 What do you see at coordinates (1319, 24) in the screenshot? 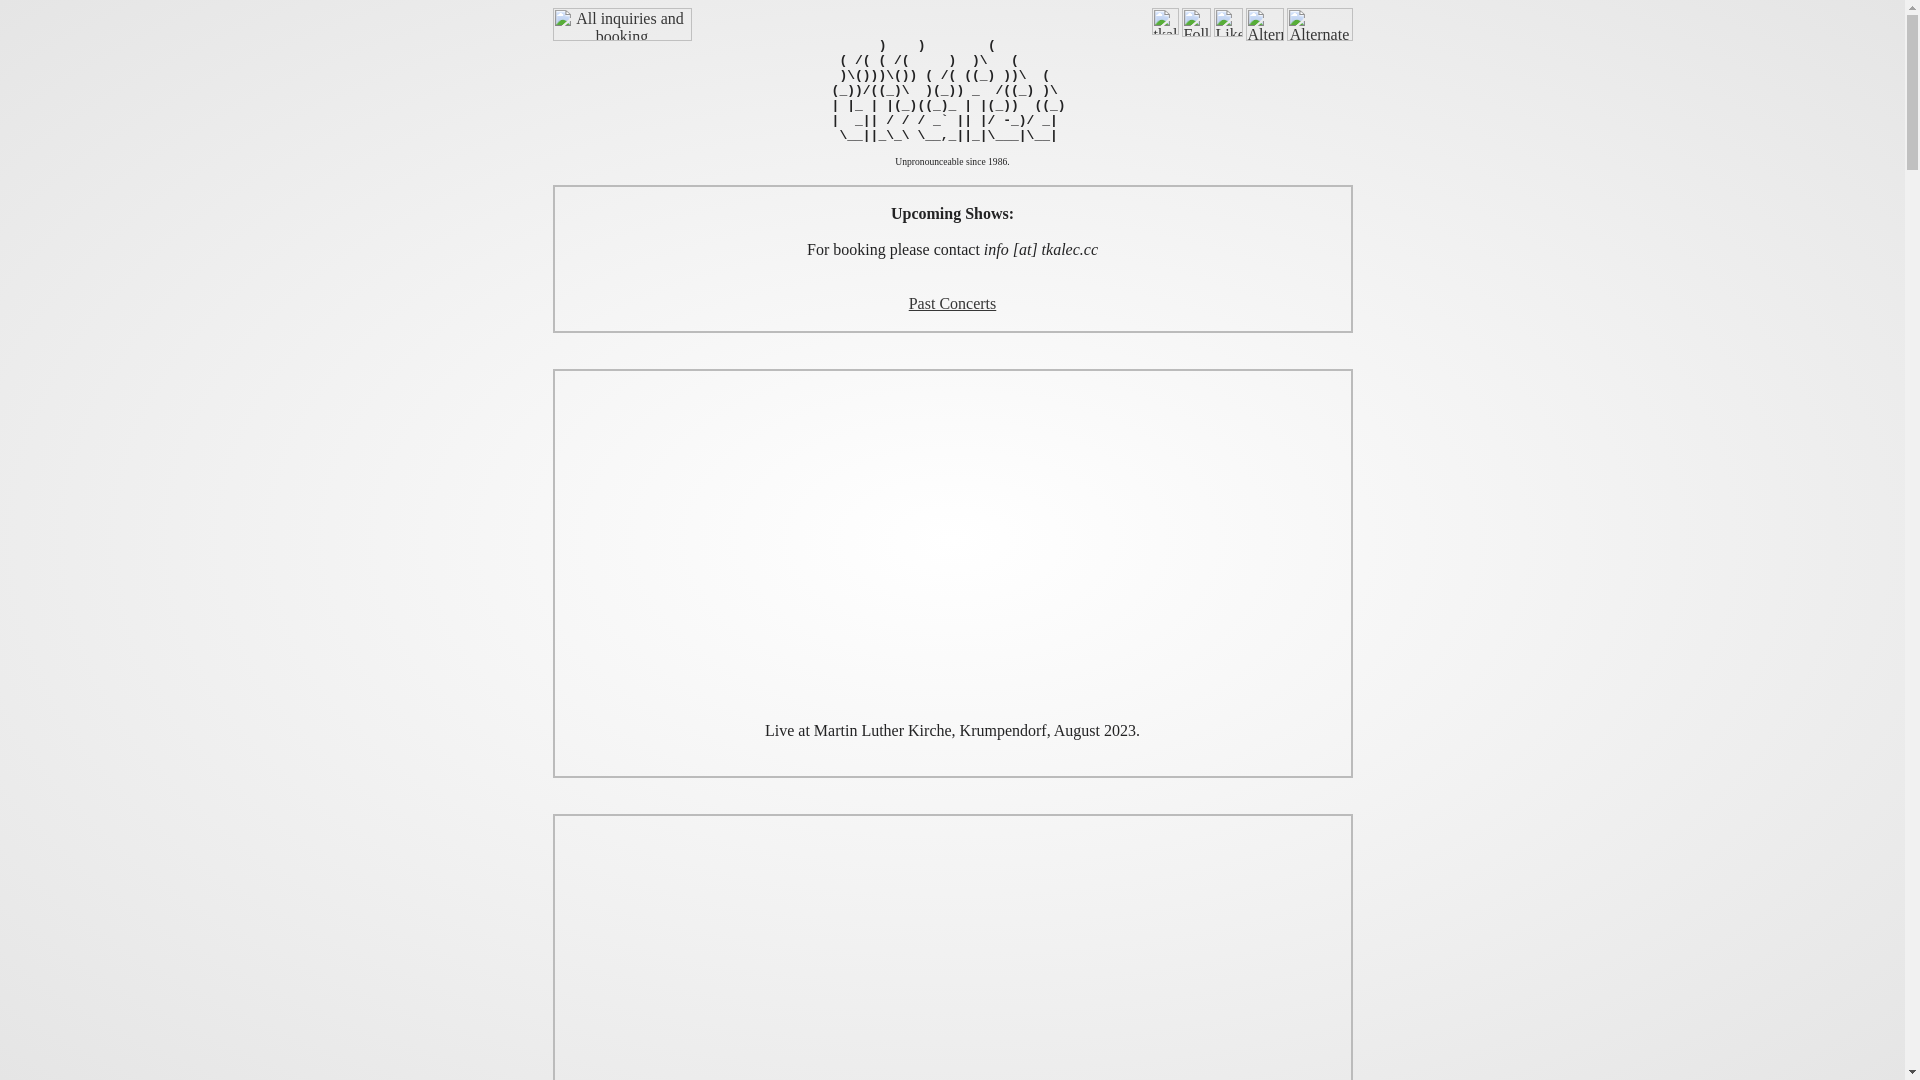
I see `Alternate Audio Webstore` at bounding box center [1319, 24].